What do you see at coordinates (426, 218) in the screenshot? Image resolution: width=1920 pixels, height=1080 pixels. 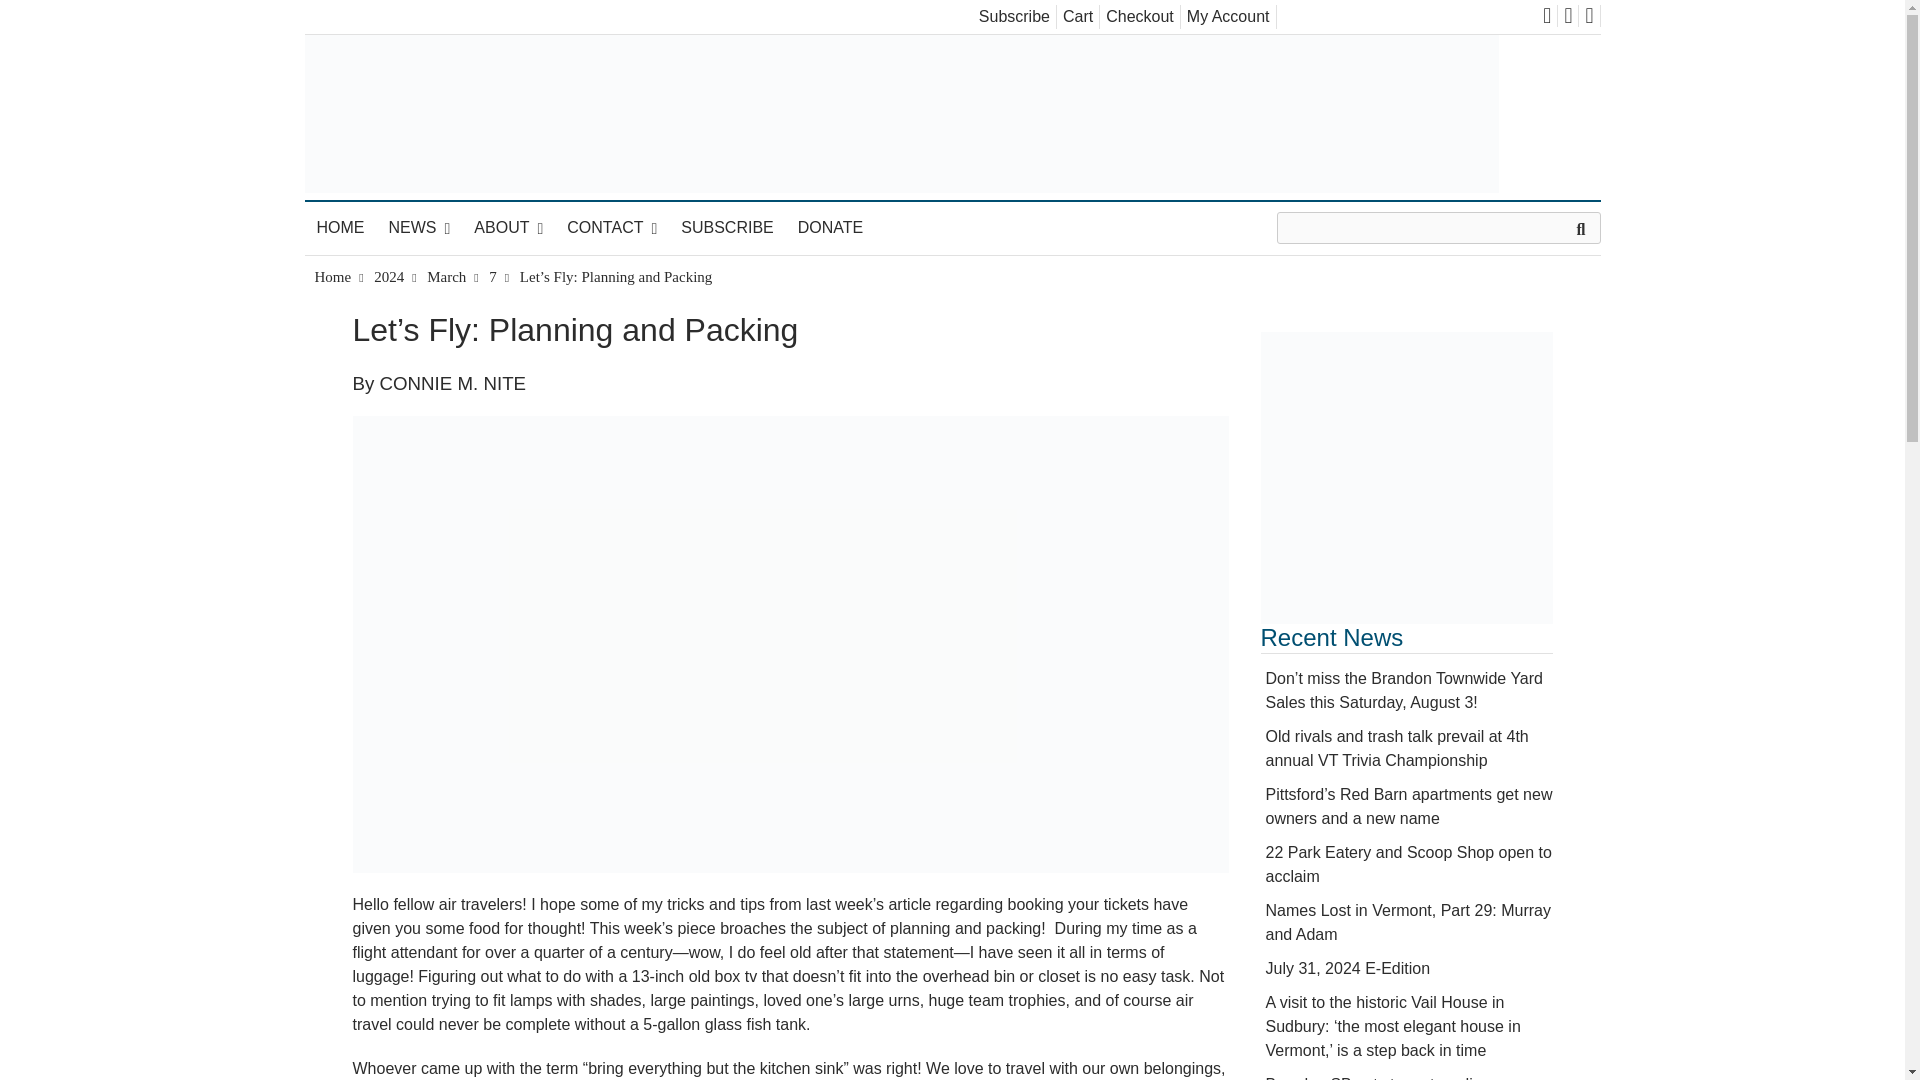 I see `The Brandon Reporter` at bounding box center [426, 218].